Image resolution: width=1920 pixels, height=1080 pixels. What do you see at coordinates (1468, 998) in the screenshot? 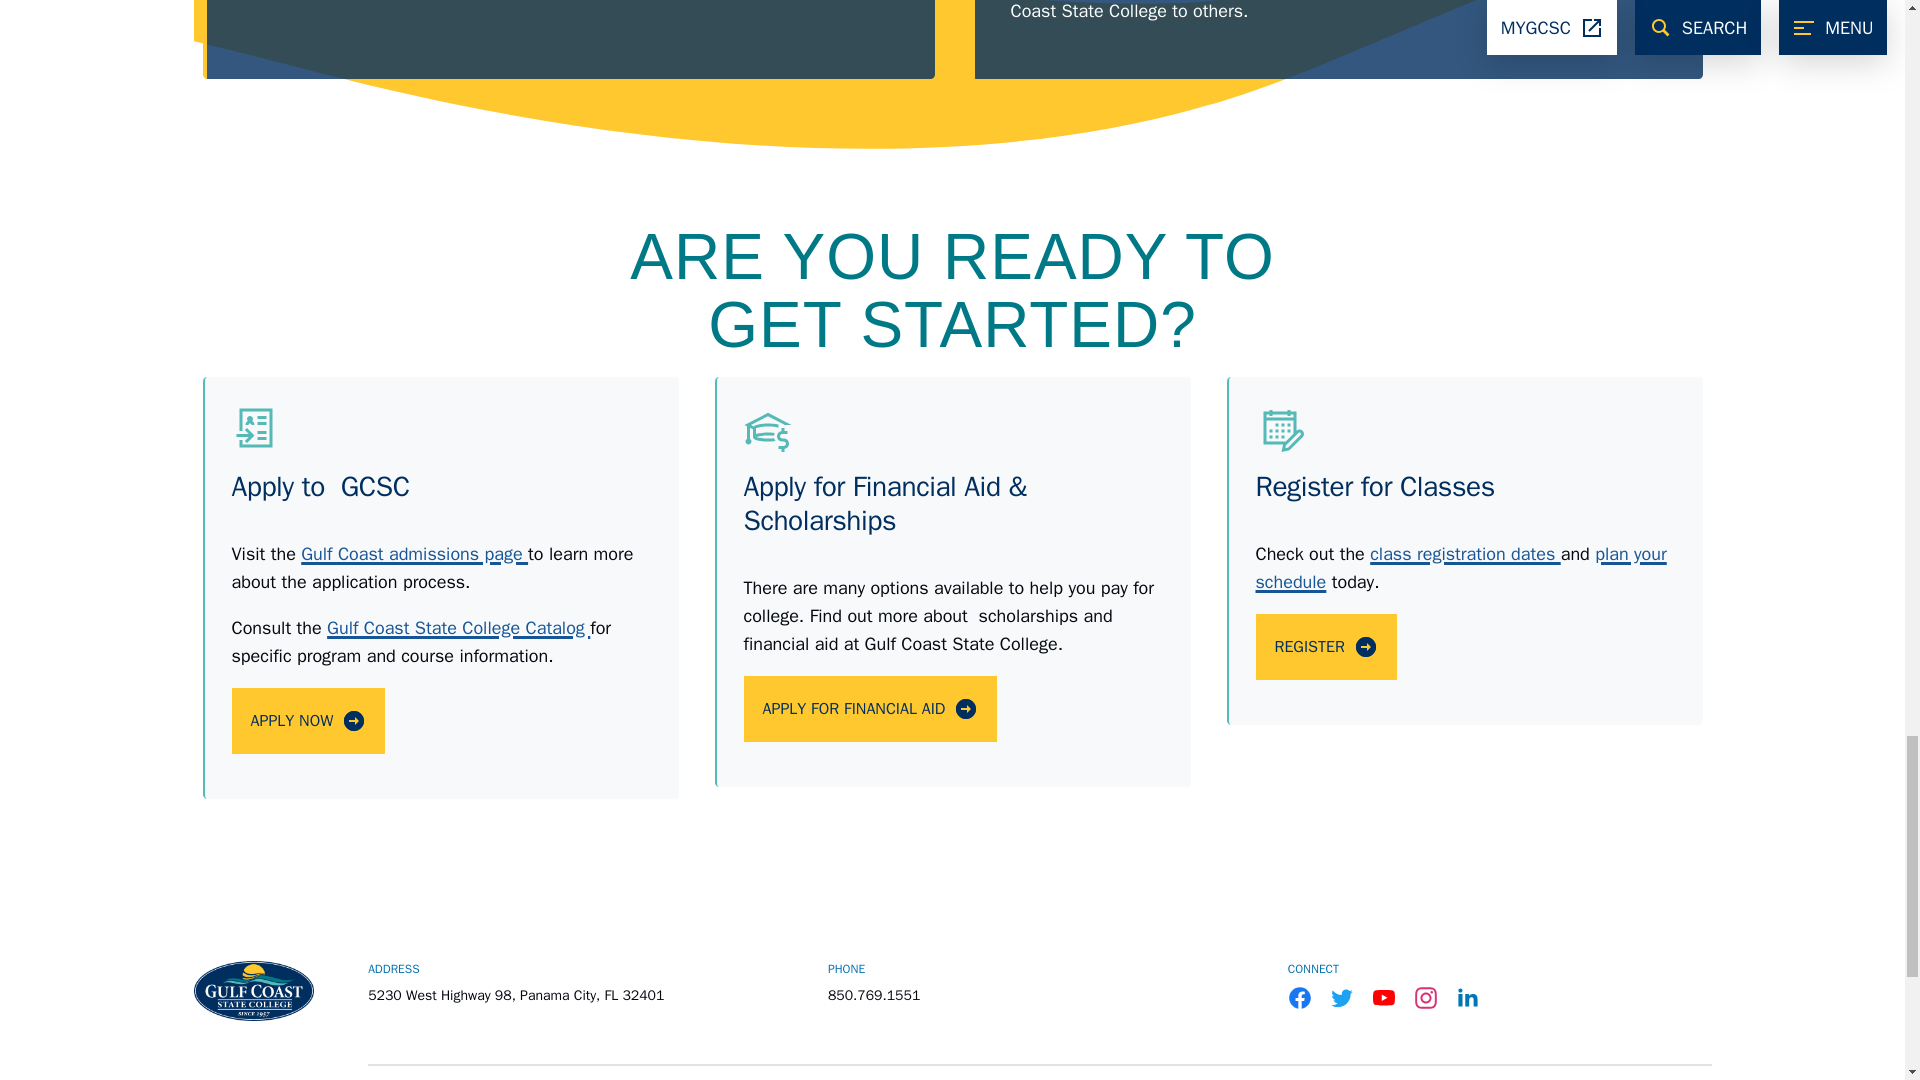
I see `Go to Gulf Coast State College LinkedIn` at bounding box center [1468, 998].